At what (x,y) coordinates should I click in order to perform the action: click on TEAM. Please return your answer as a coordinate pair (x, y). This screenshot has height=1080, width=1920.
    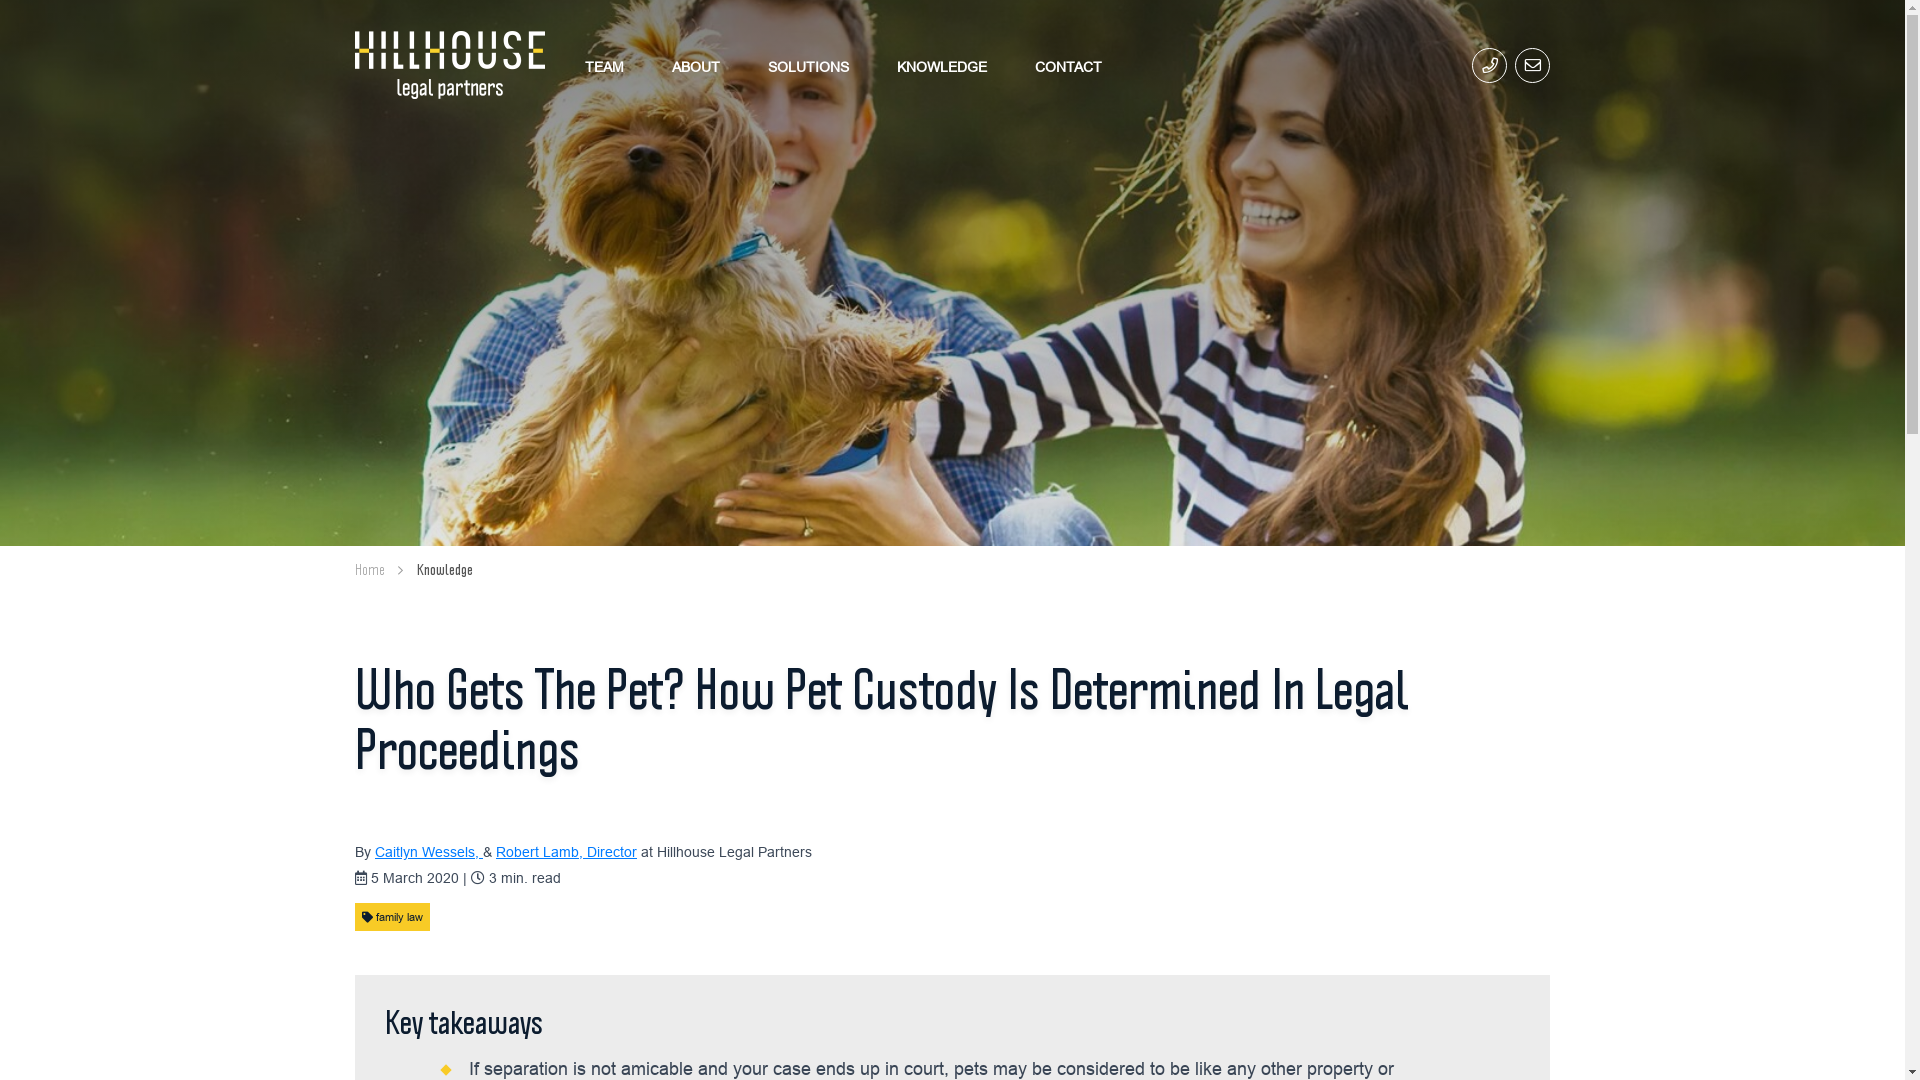
    Looking at the image, I should click on (604, 66).